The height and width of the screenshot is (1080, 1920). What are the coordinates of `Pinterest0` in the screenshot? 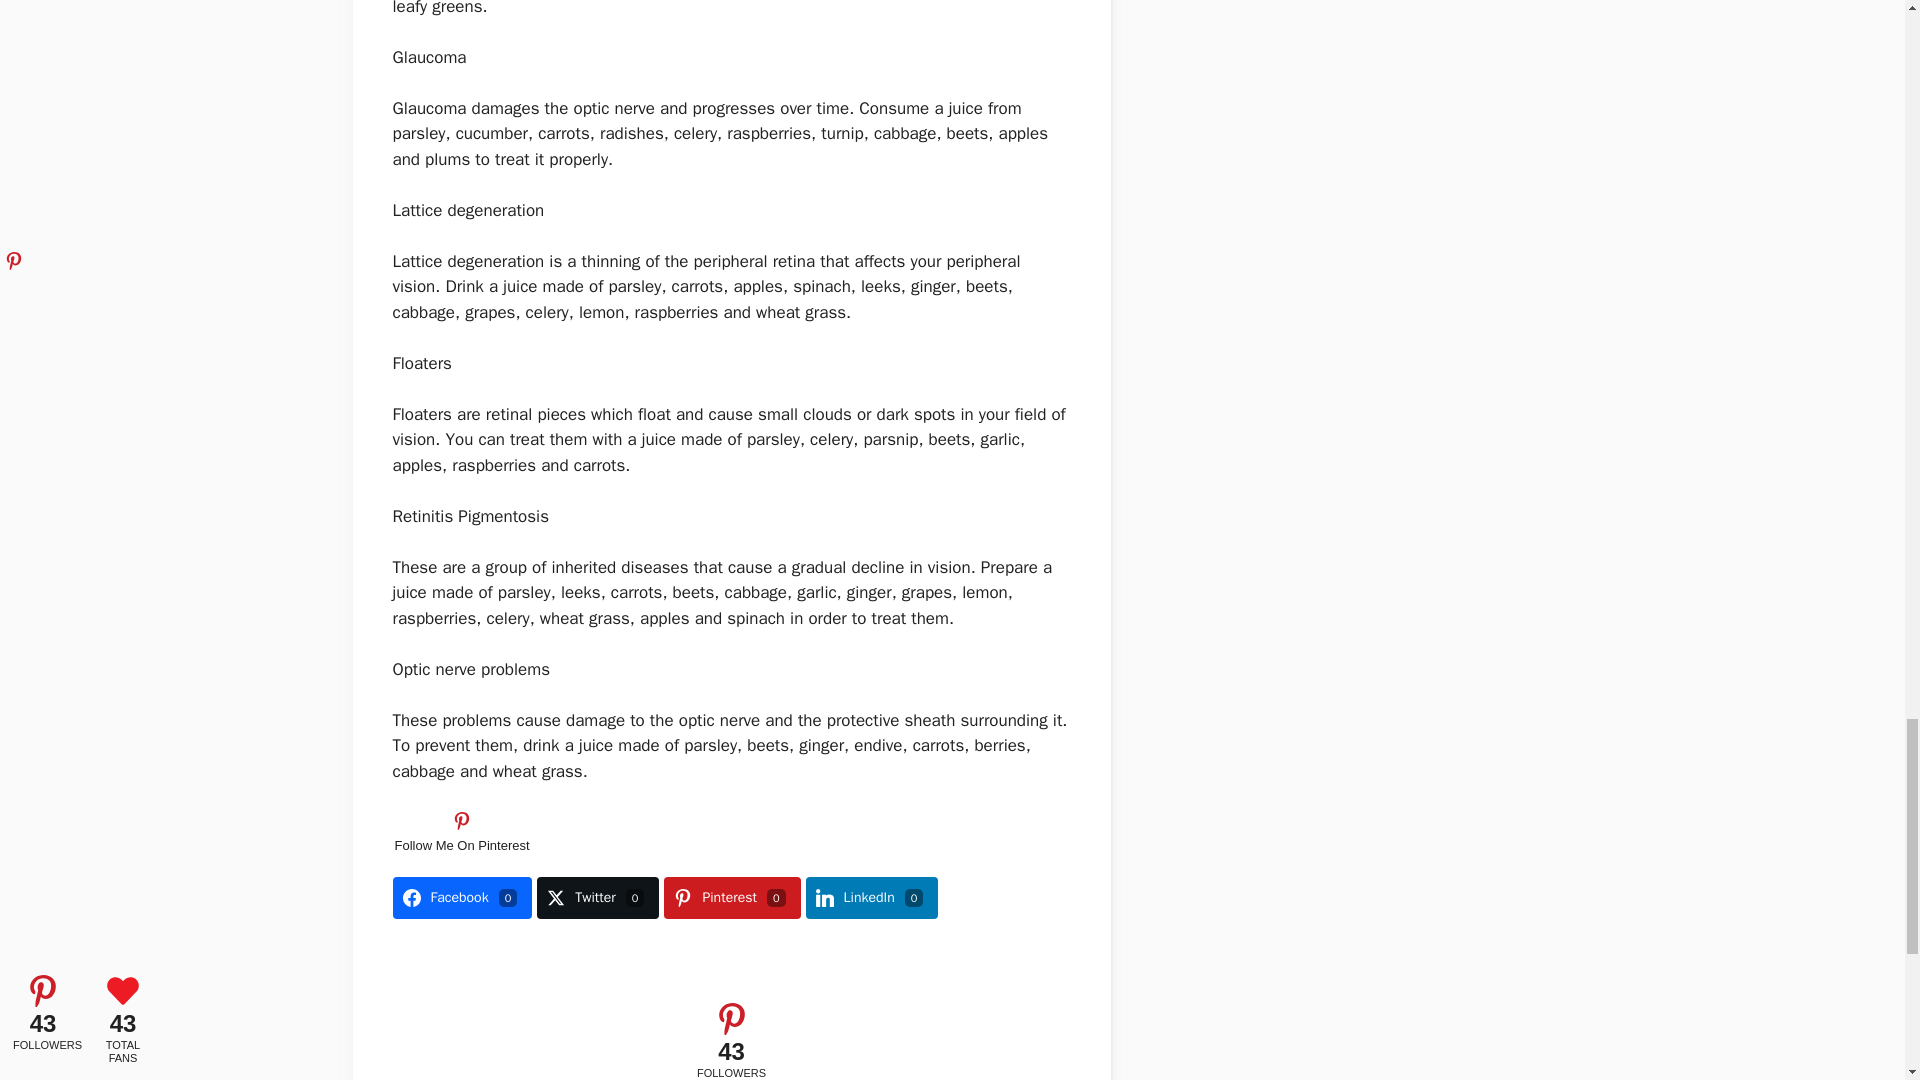 It's located at (732, 898).